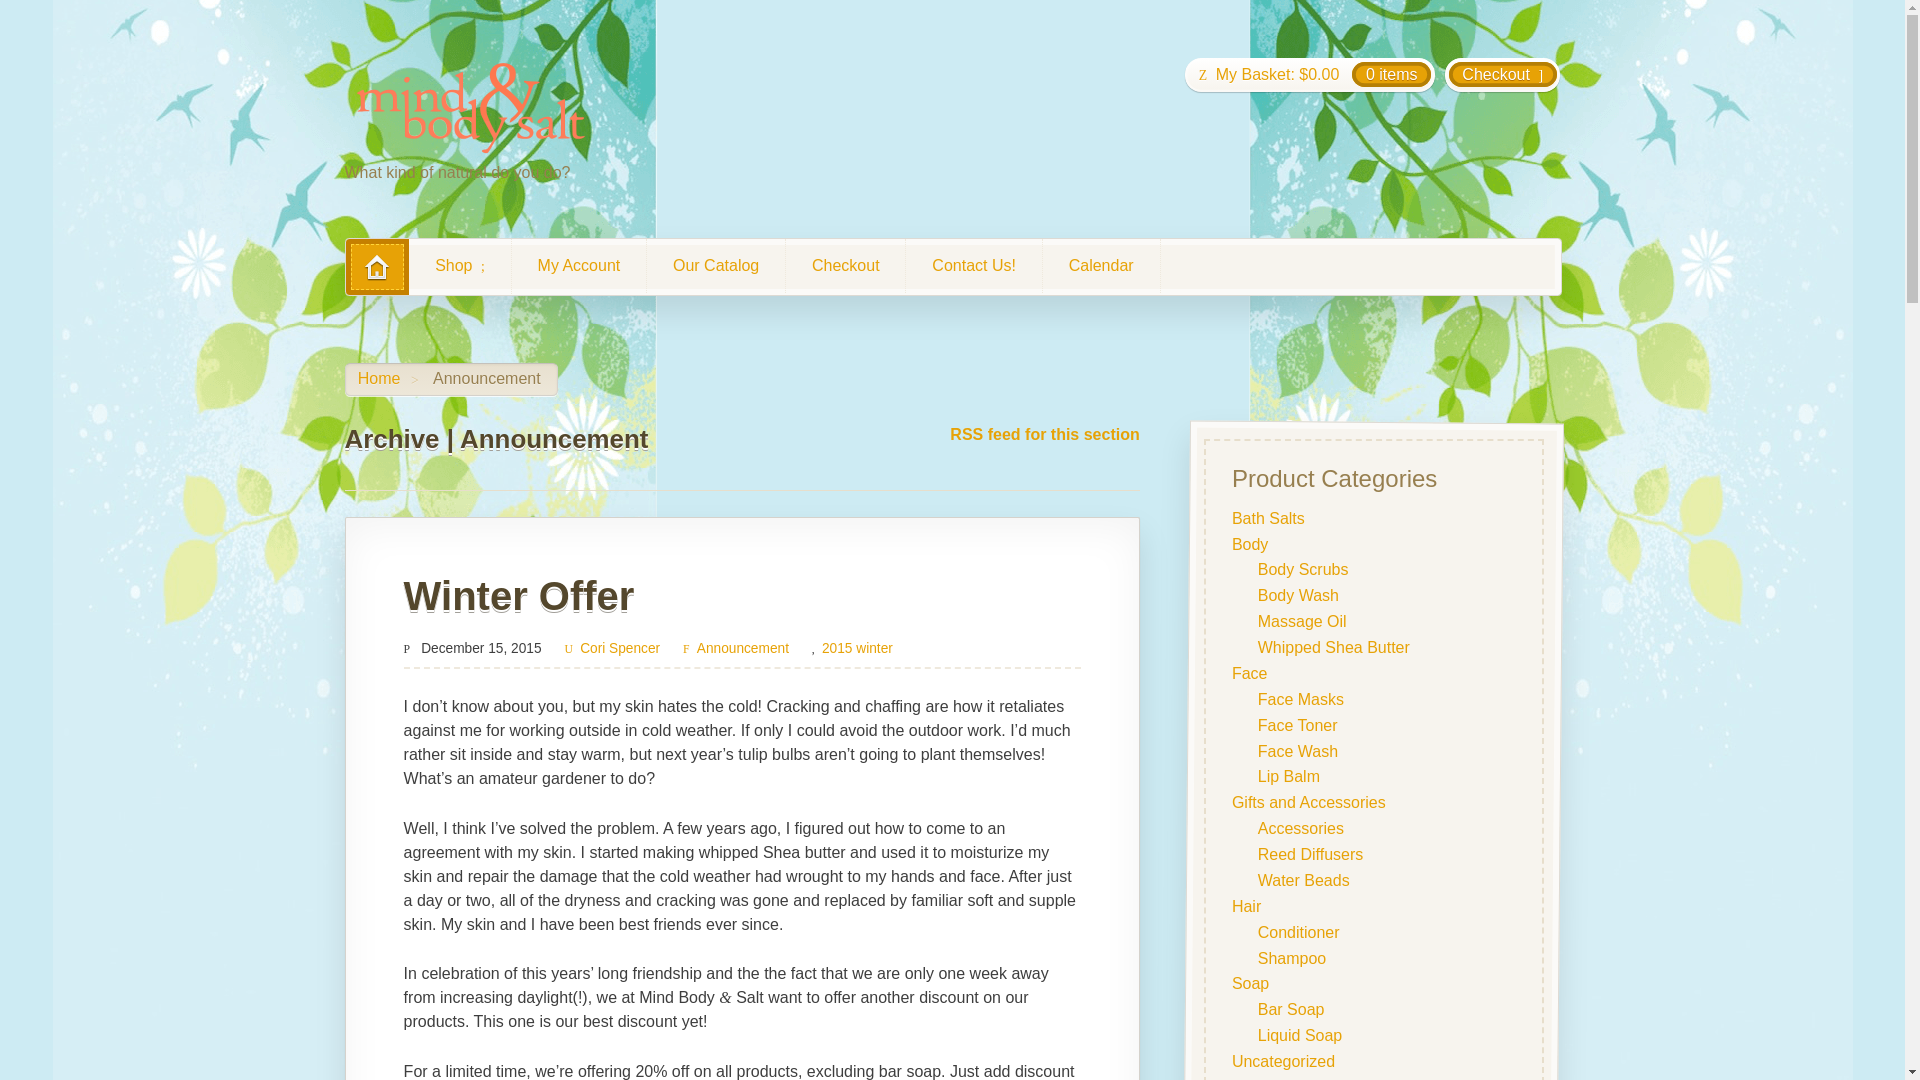  I want to click on Checkout, so click(844, 265).